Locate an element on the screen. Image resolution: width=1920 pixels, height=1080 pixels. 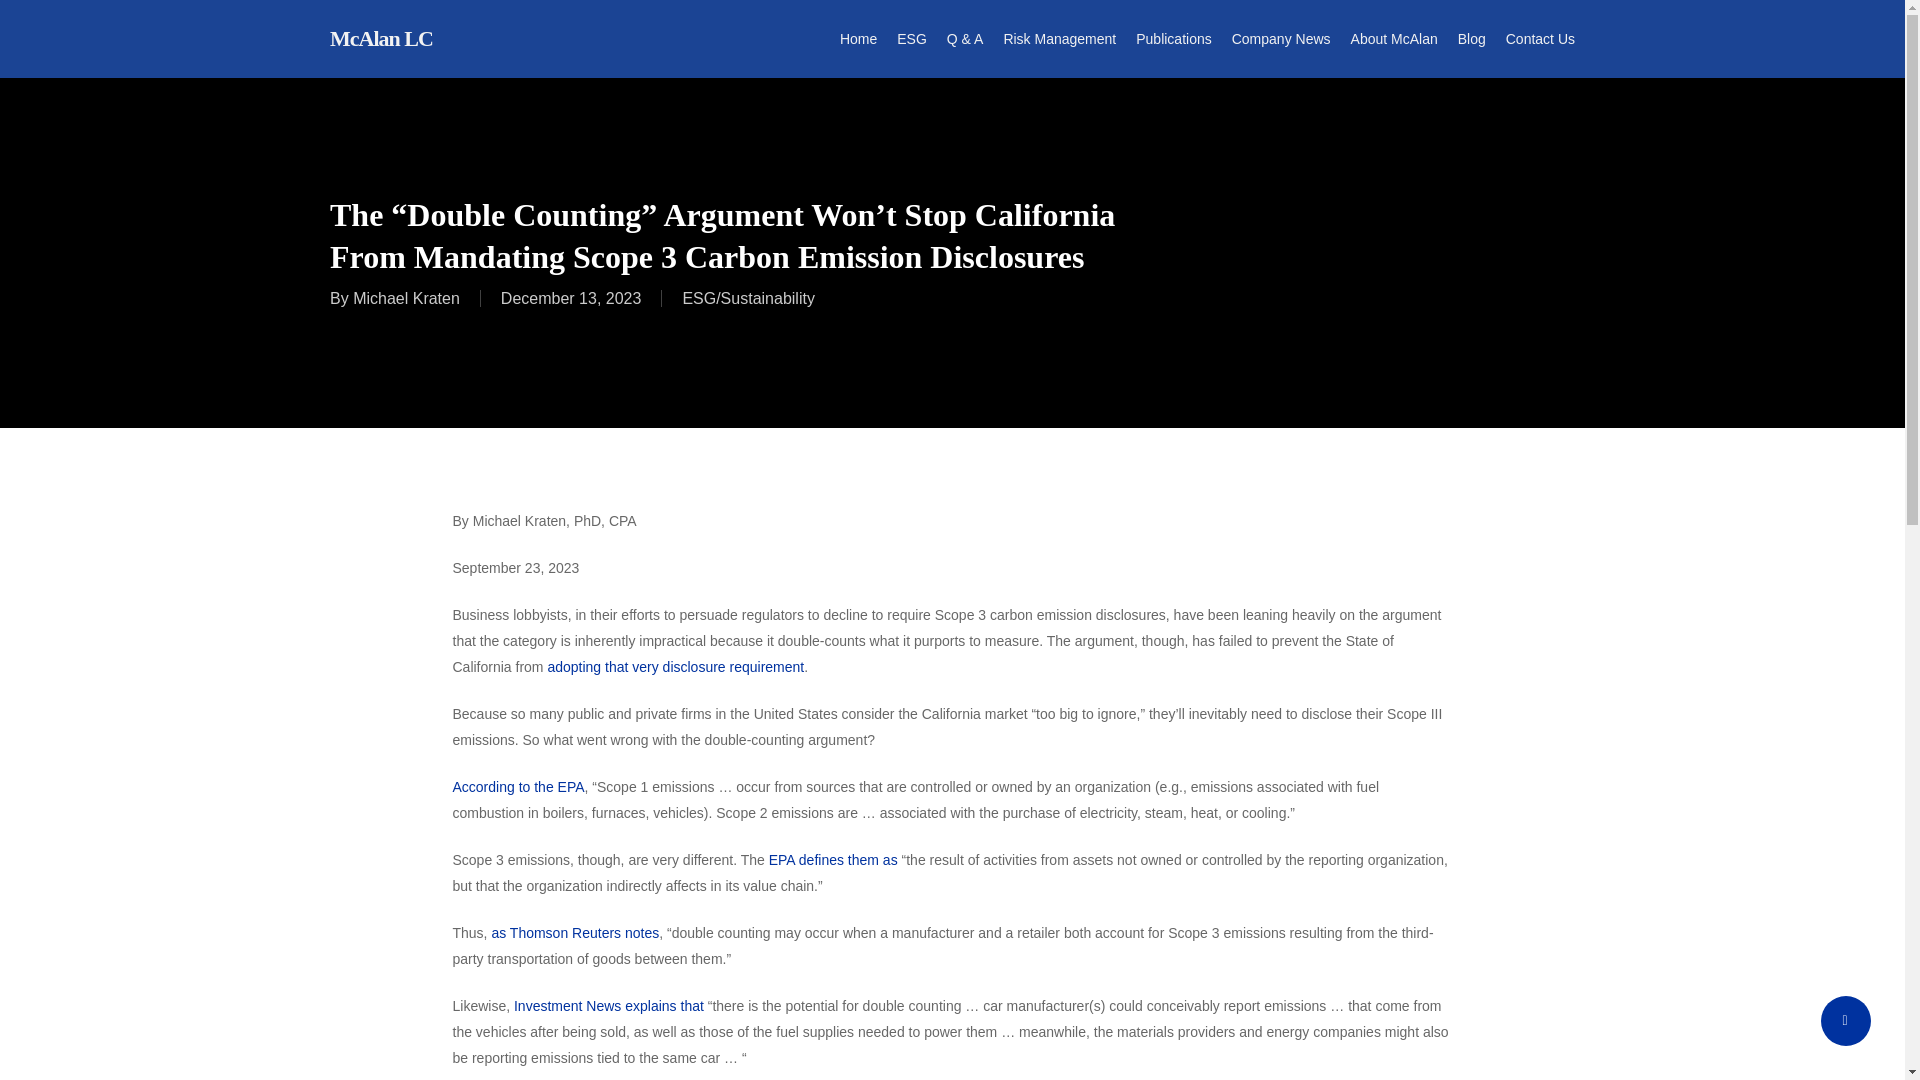
adopting that very disclosure requirement is located at coordinates (676, 666).